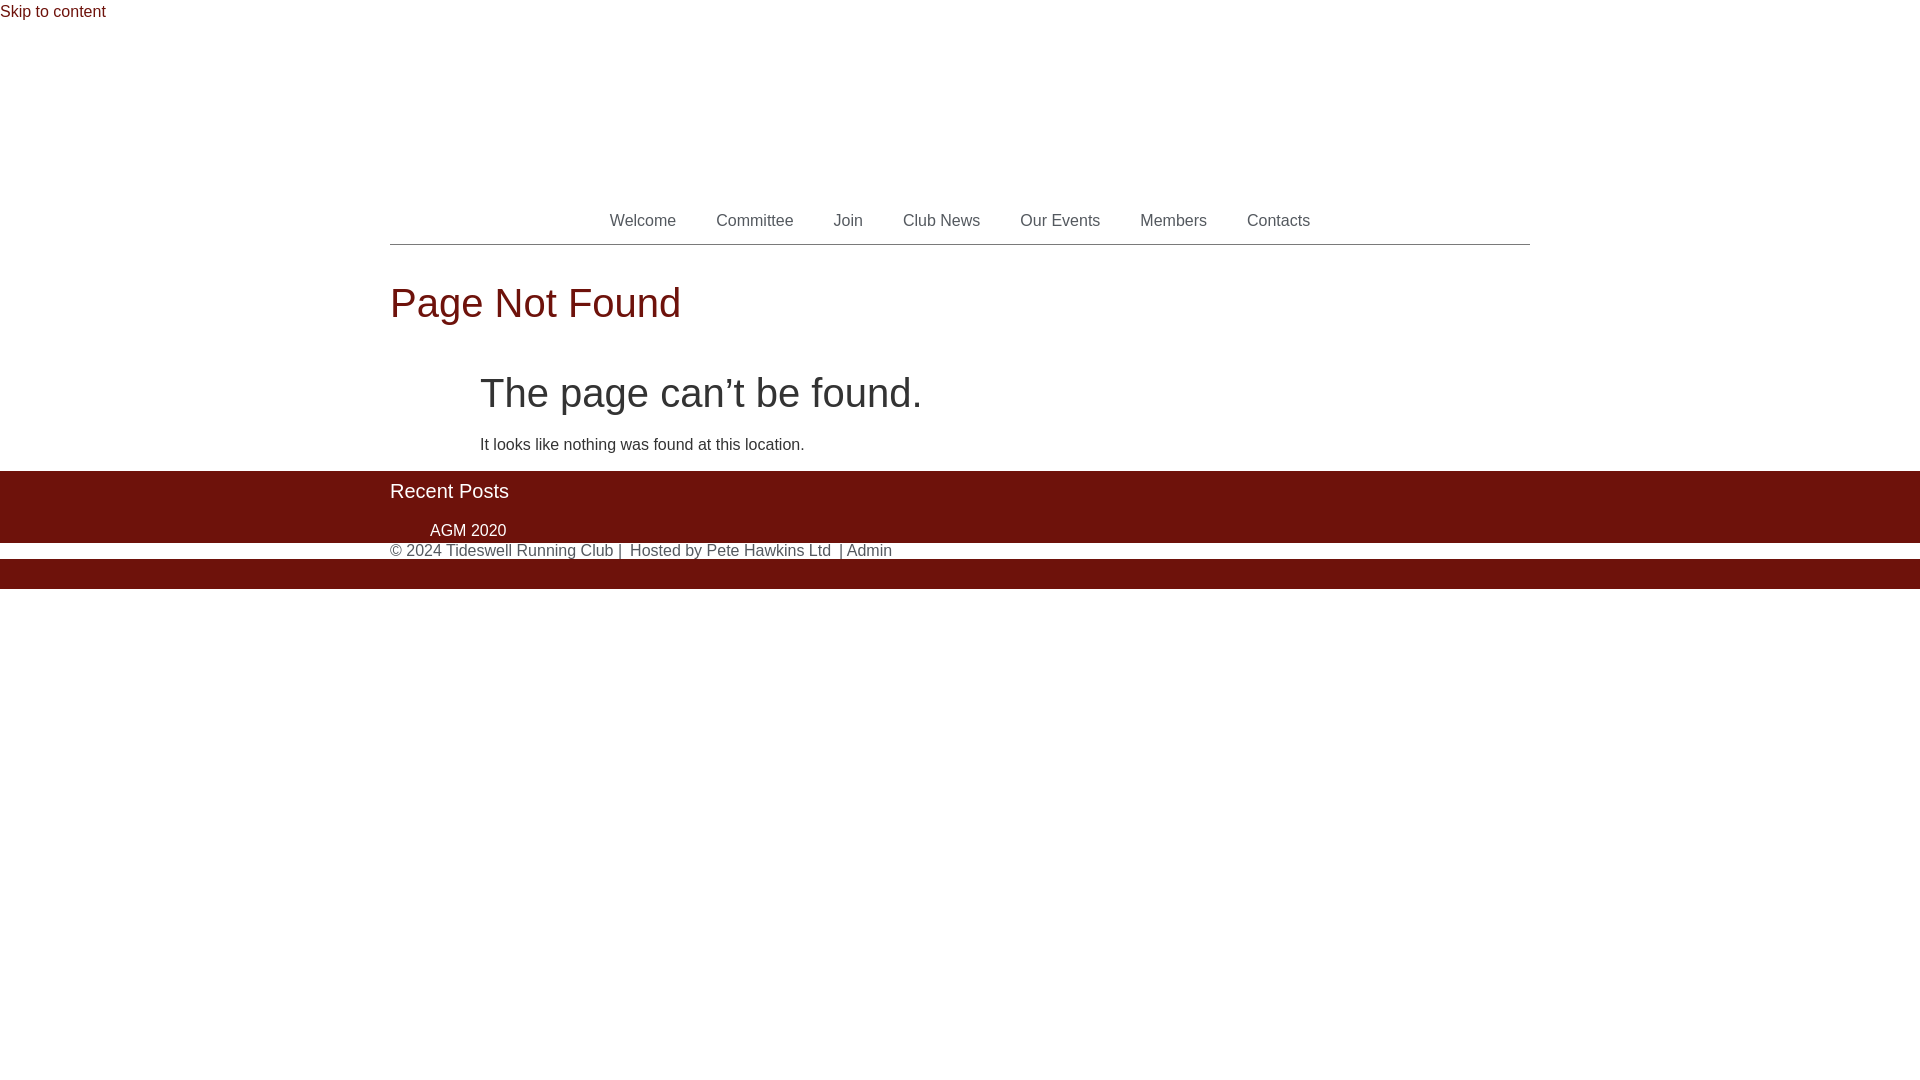 Image resolution: width=1920 pixels, height=1080 pixels. Describe the element at coordinates (642, 220) in the screenshot. I see `Home Page` at that location.